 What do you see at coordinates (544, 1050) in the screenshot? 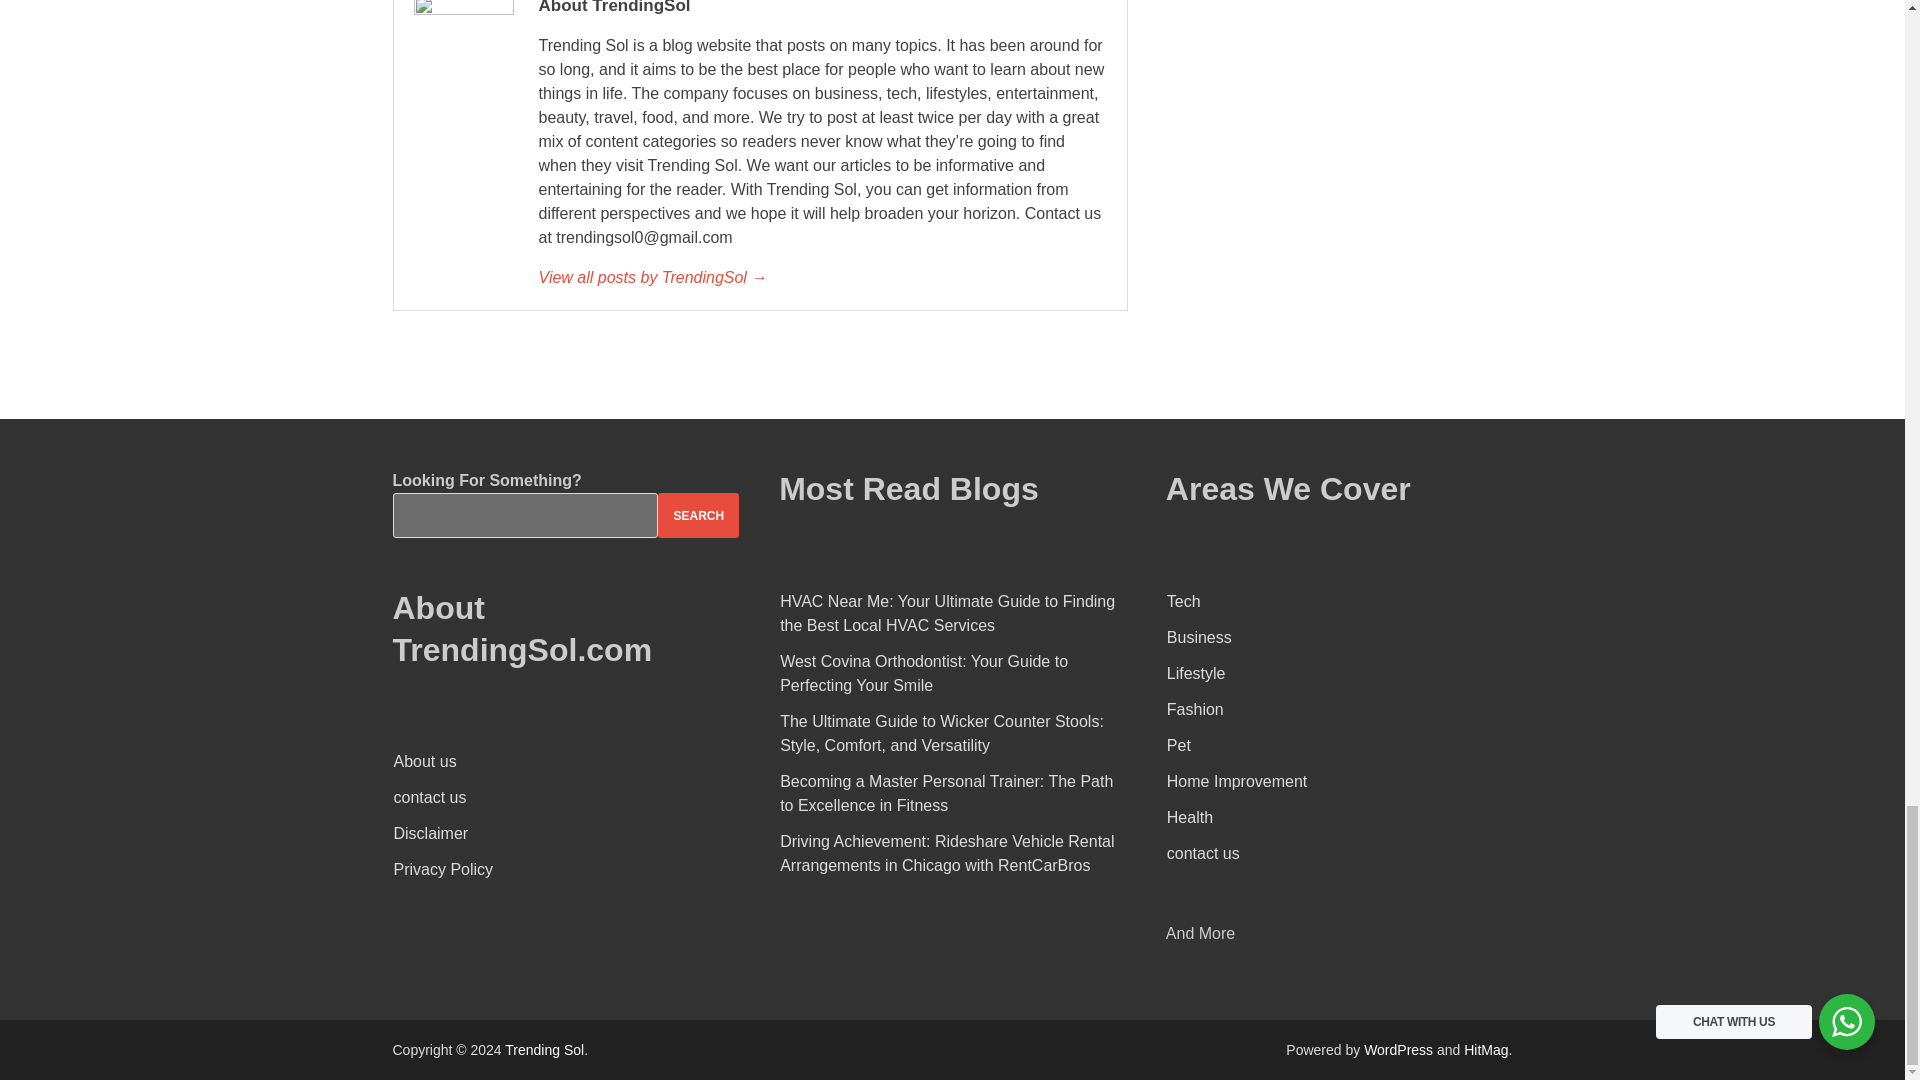
I see `Trending Sol` at bounding box center [544, 1050].